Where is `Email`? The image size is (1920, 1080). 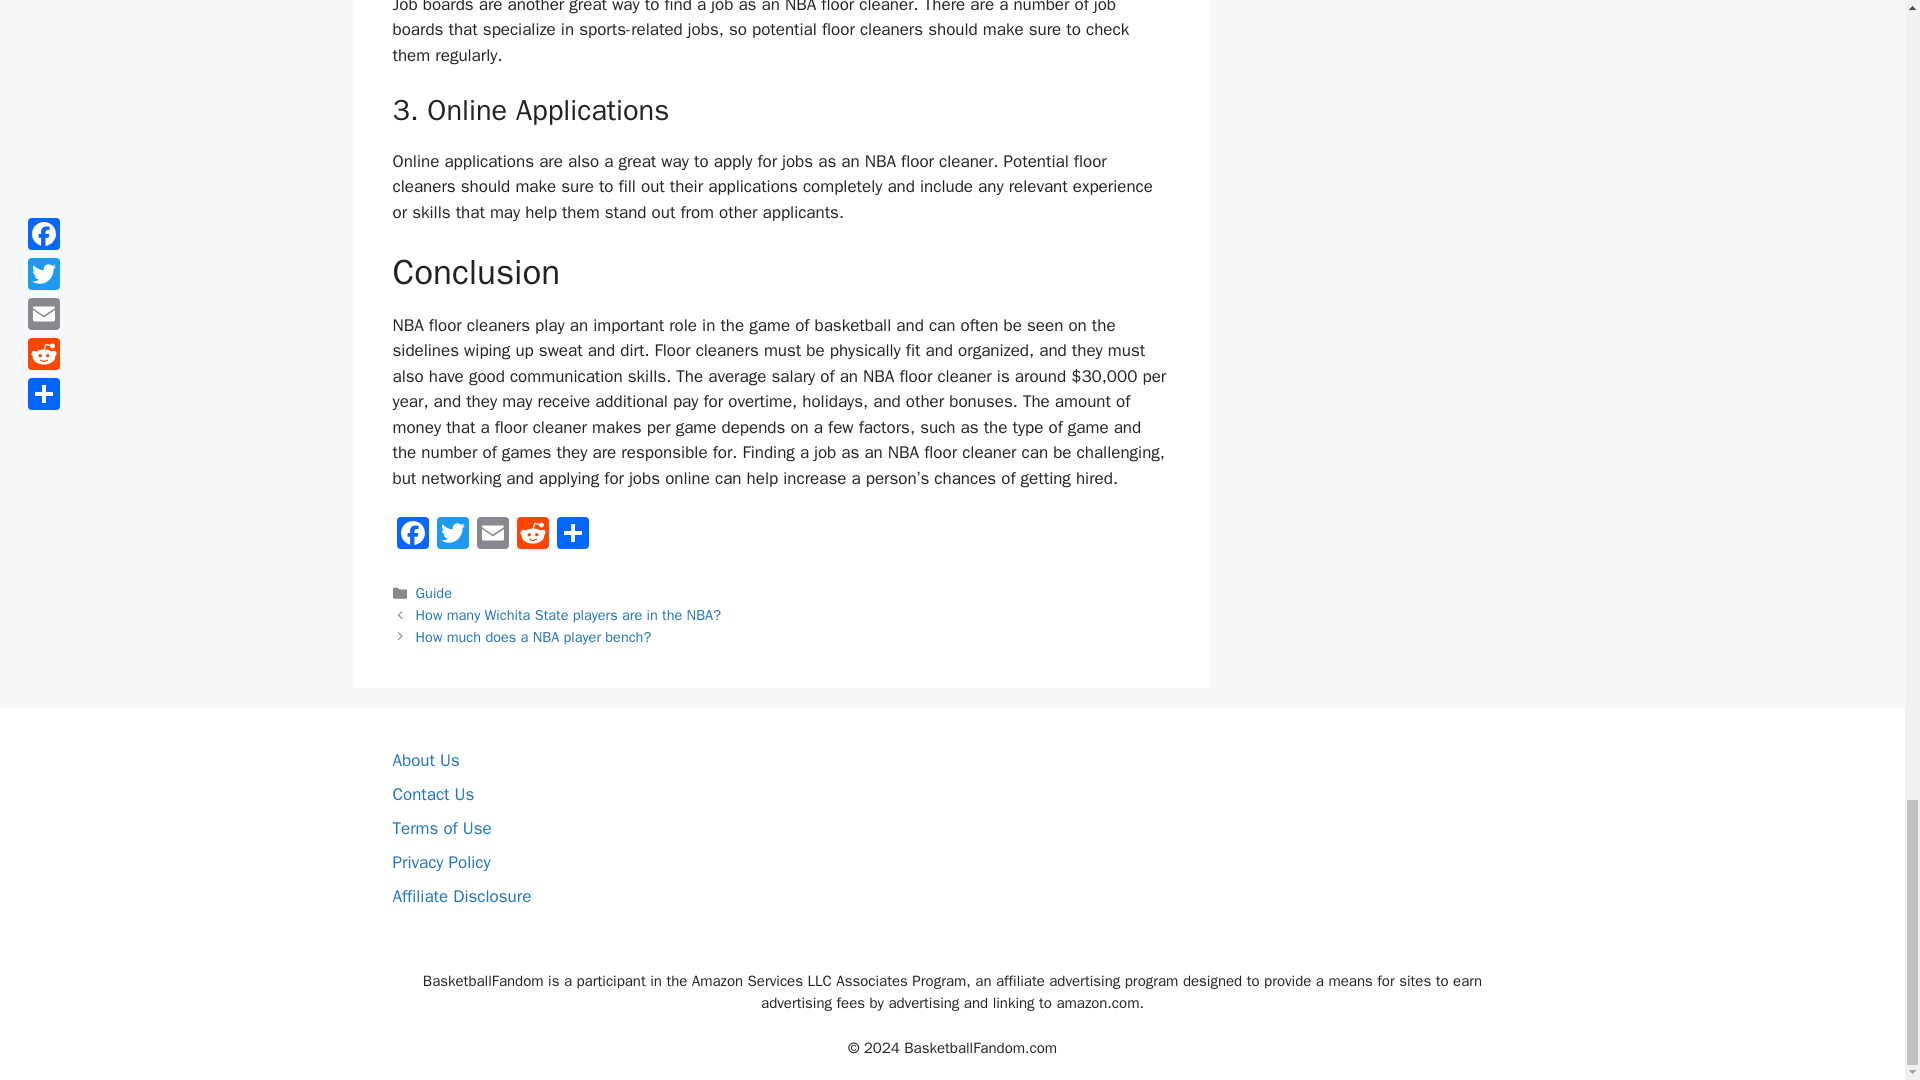 Email is located at coordinates (492, 536).